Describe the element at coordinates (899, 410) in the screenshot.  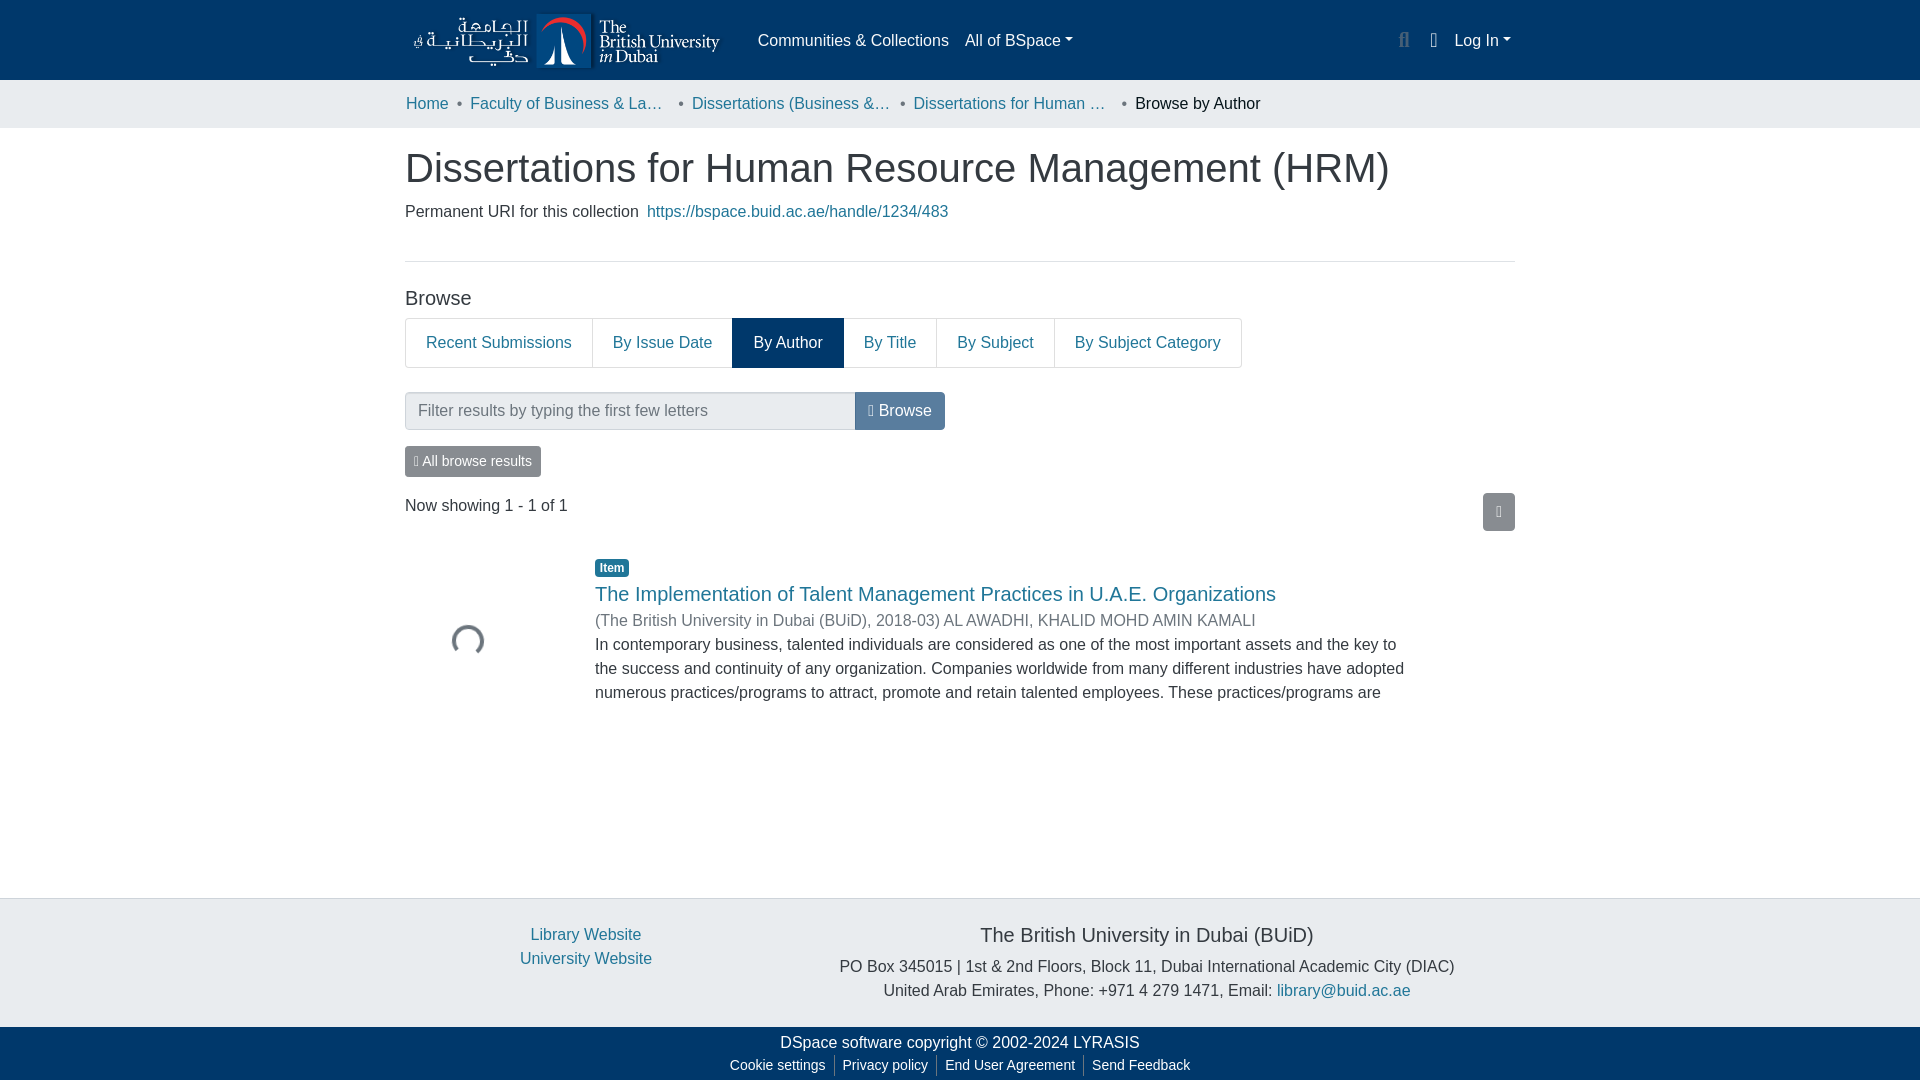
I see `Browse` at that location.